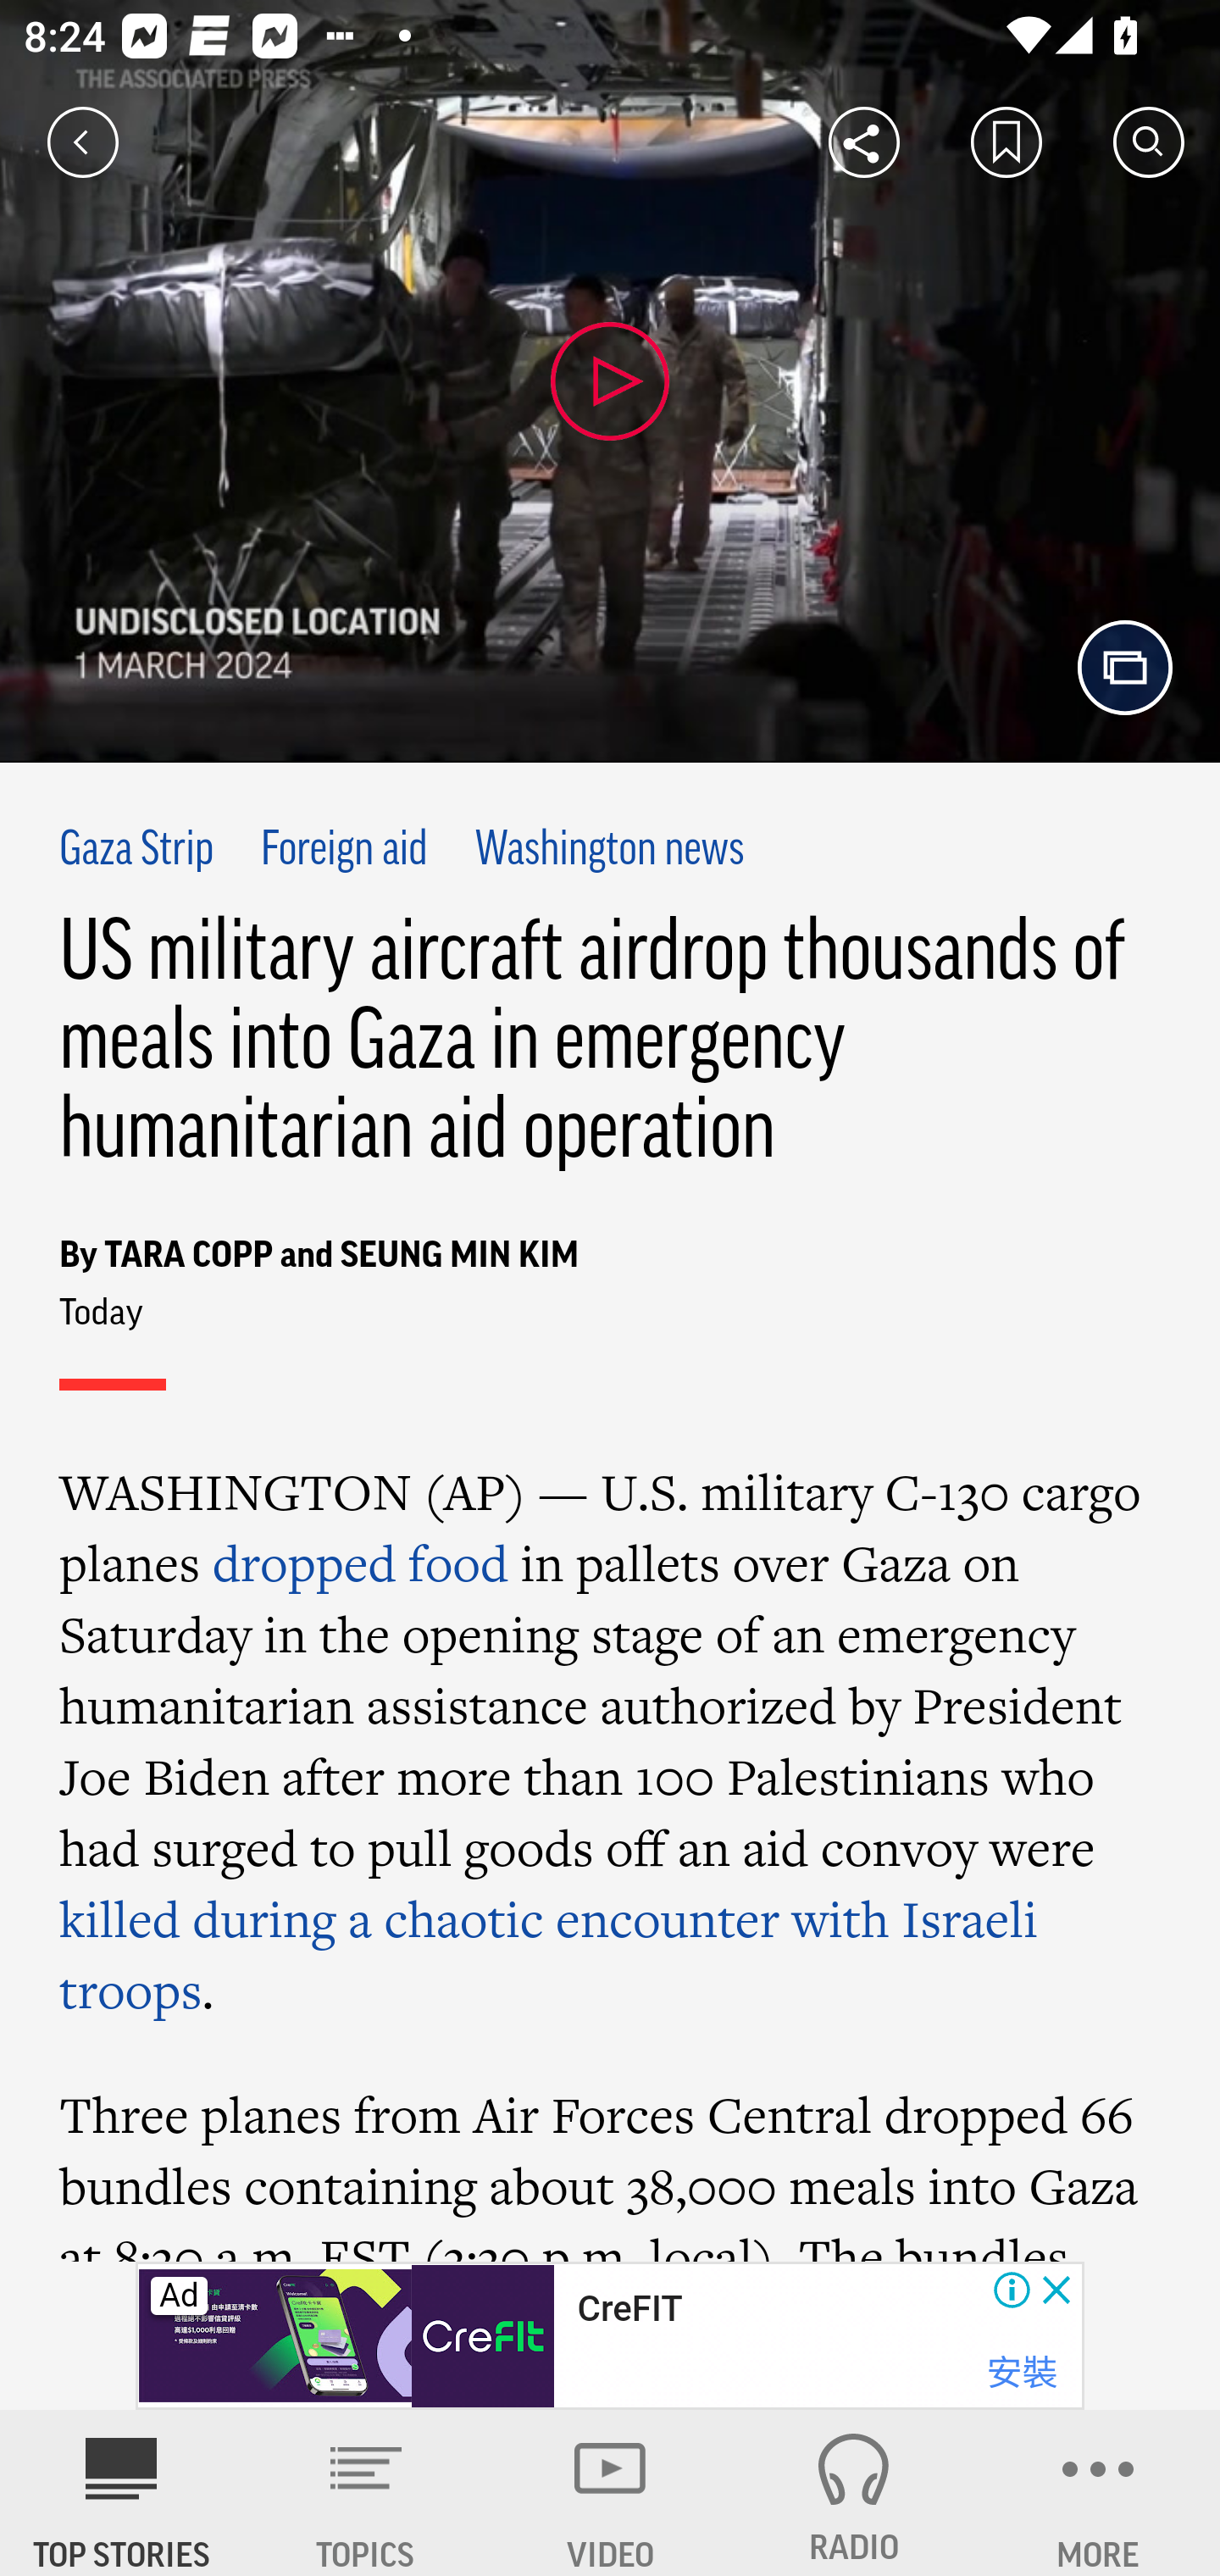 The height and width of the screenshot is (2576, 1220). What do you see at coordinates (629, 2309) in the screenshot?
I see `CreFIT` at bounding box center [629, 2309].